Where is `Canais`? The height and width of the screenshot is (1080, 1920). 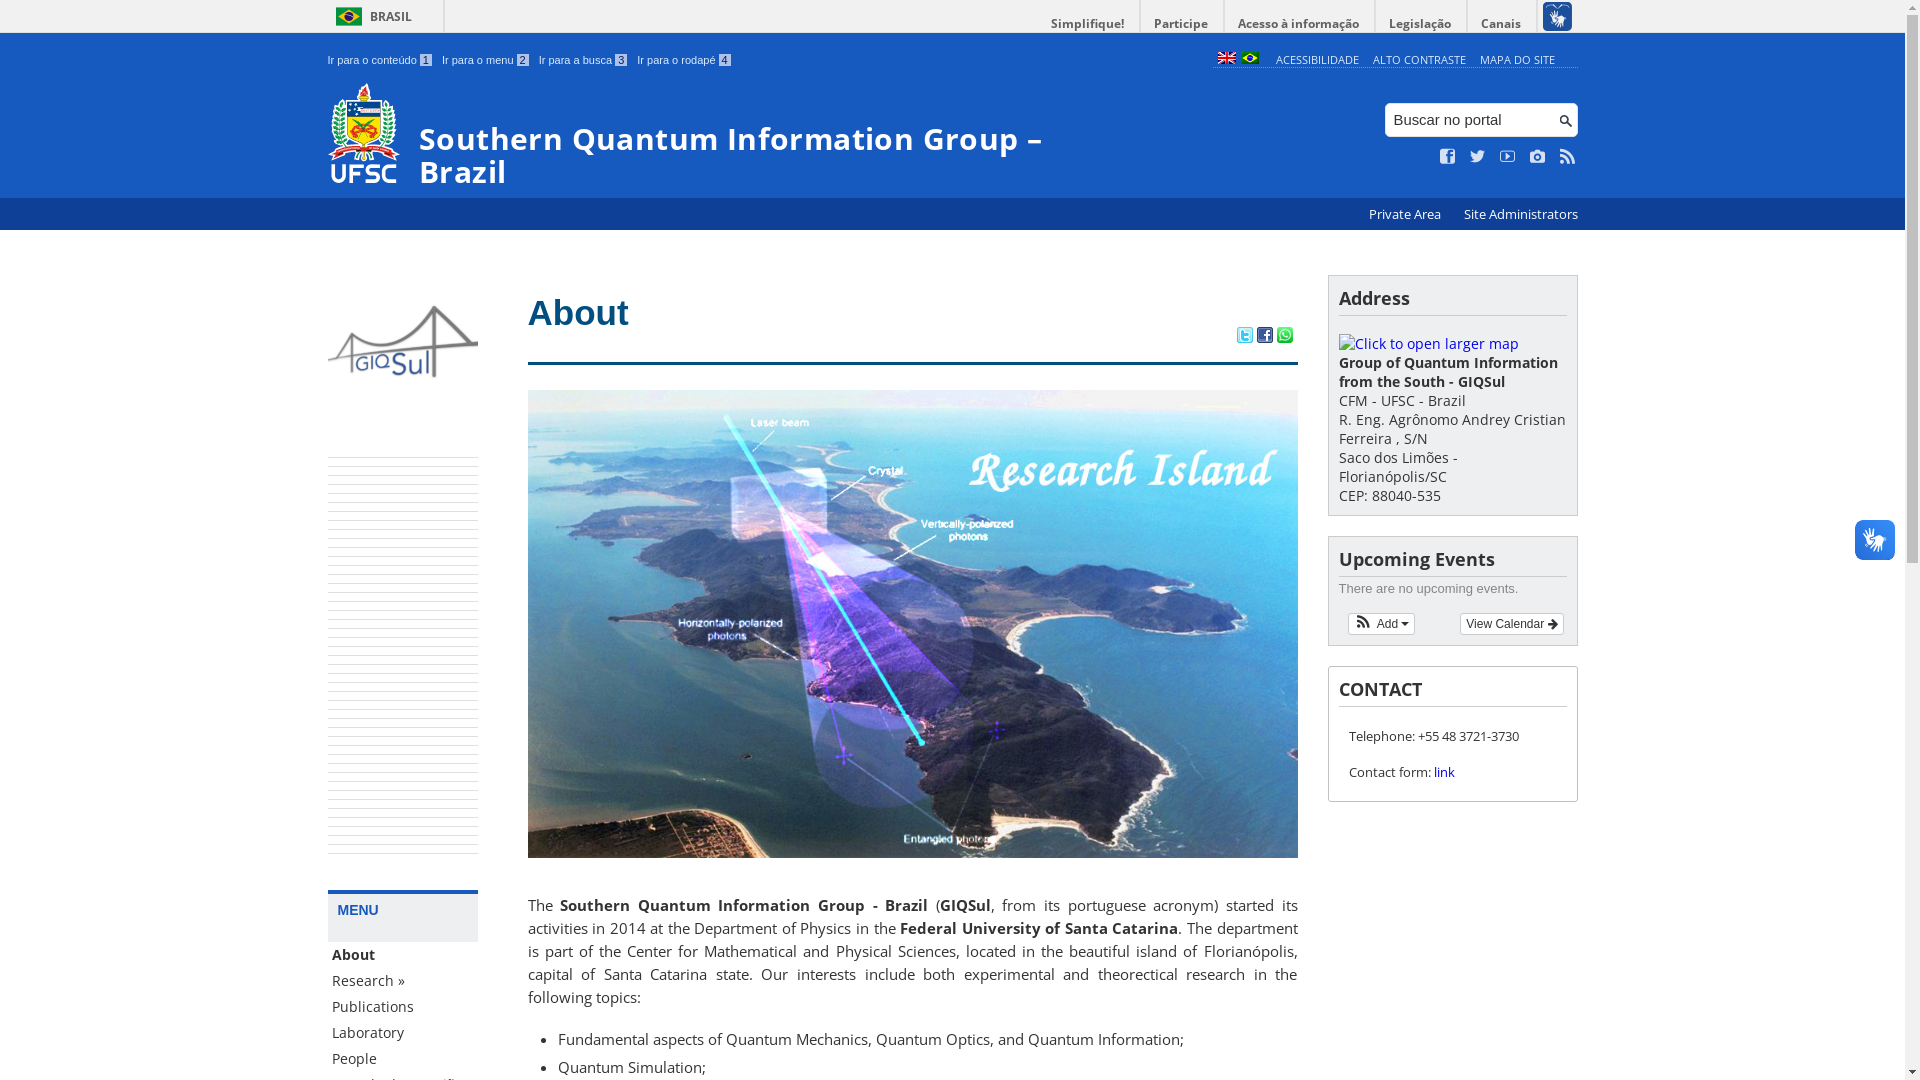
Canais is located at coordinates (1502, 24).